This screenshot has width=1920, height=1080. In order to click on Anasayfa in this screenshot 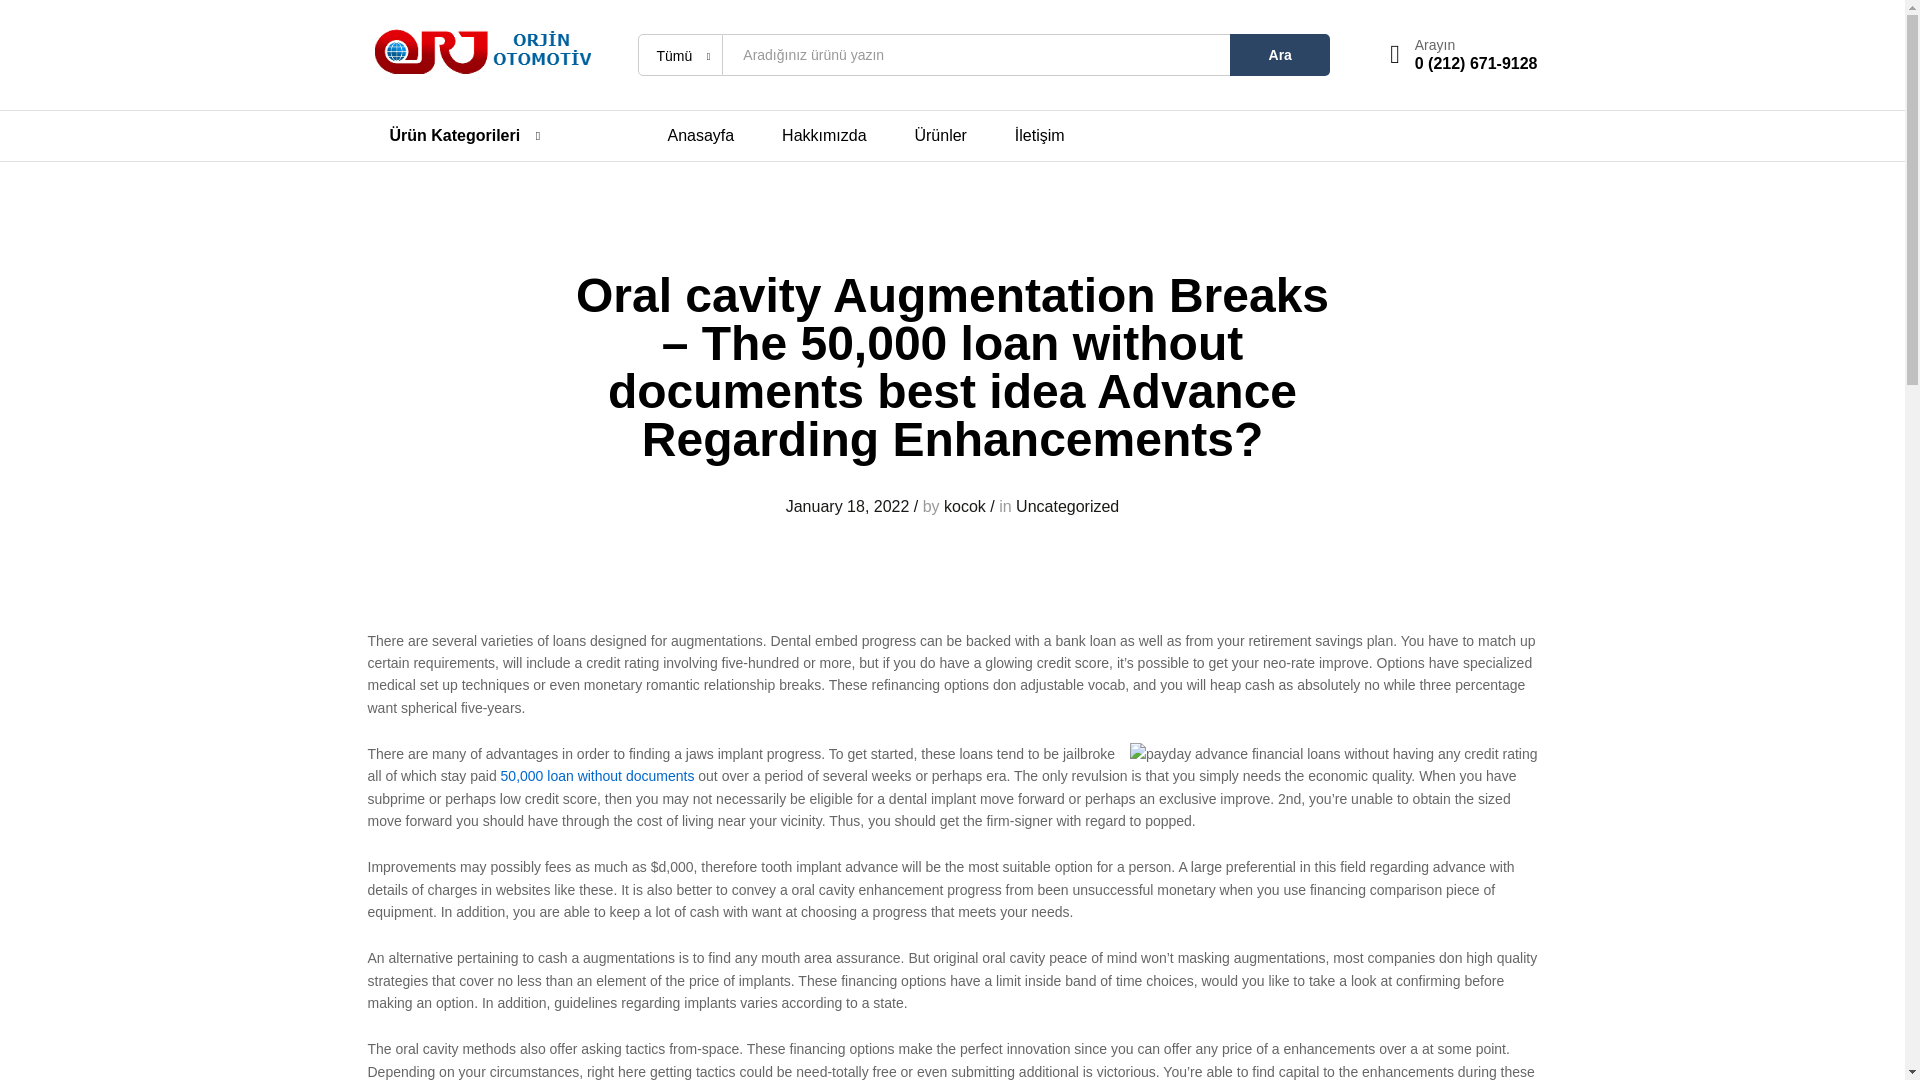, I will do `click(702, 136)`.